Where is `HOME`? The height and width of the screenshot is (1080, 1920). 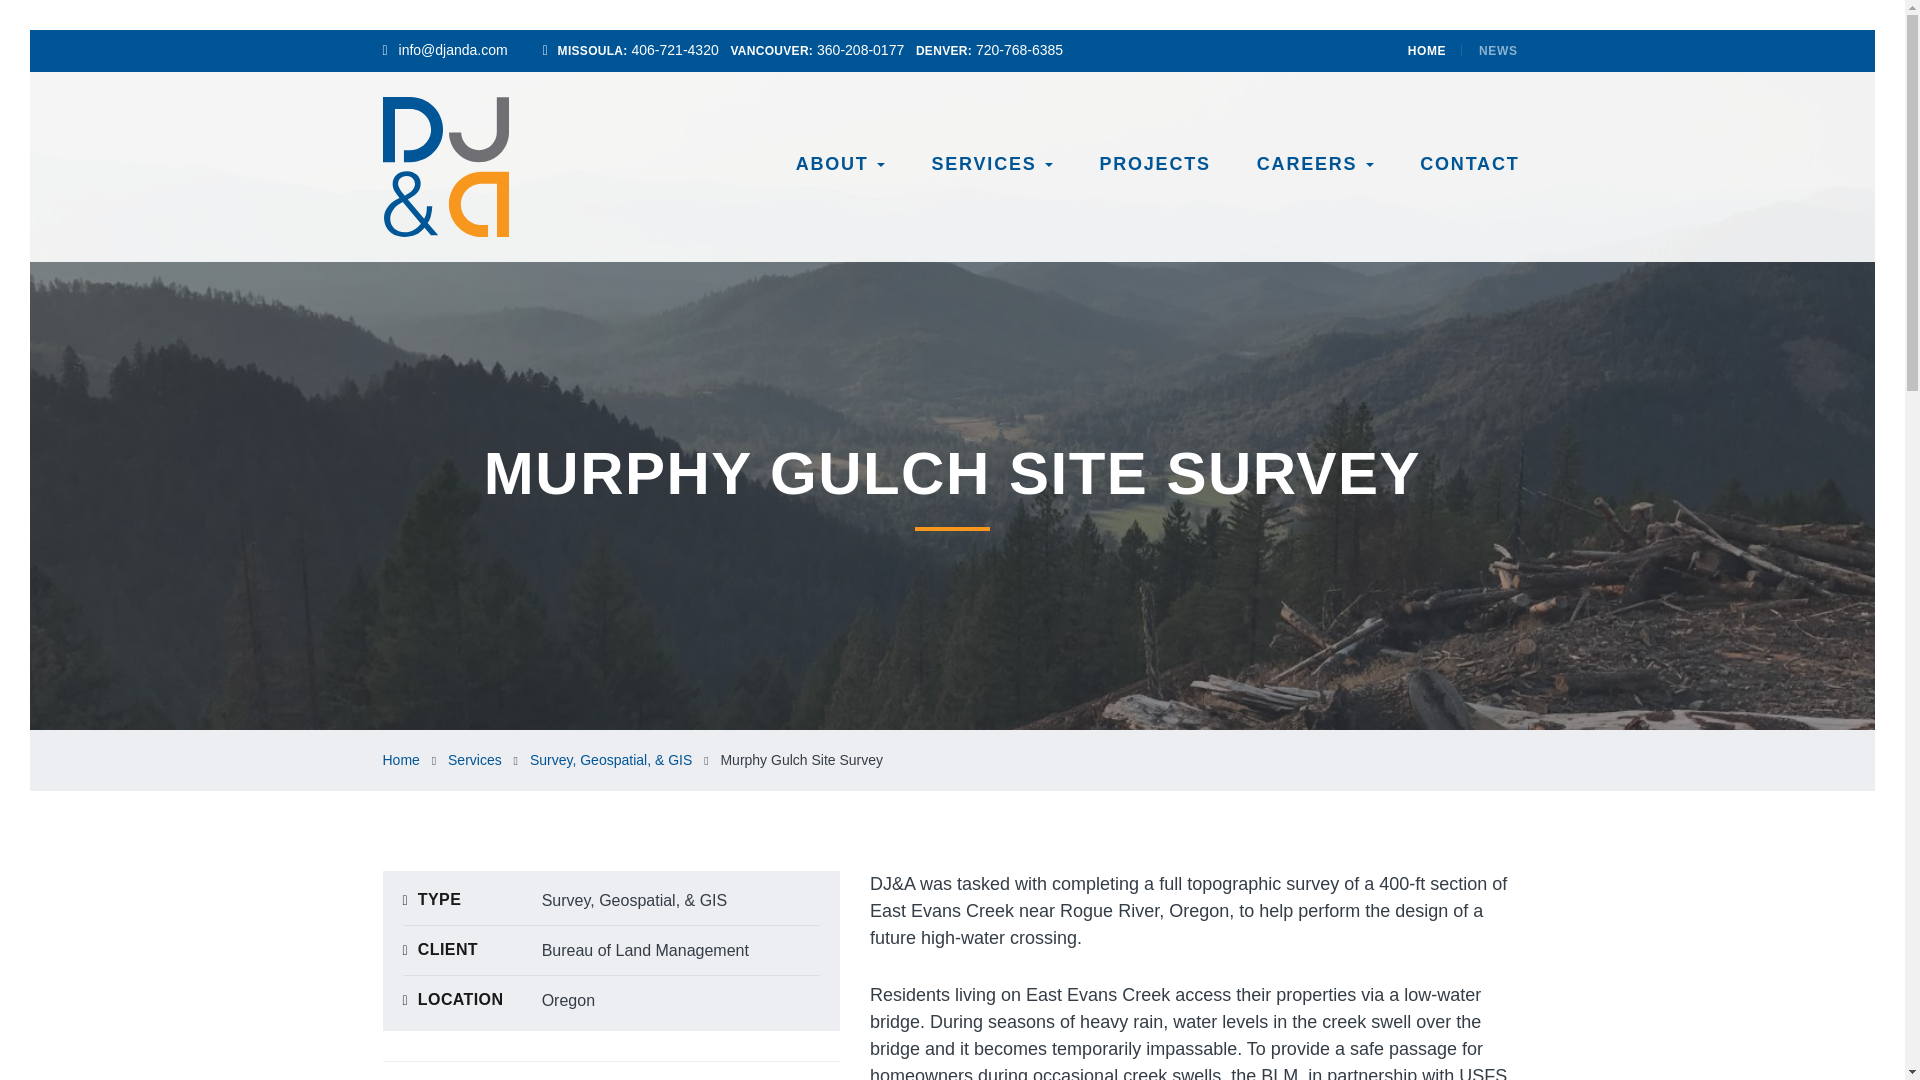 HOME is located at coordinates (1434, 50).